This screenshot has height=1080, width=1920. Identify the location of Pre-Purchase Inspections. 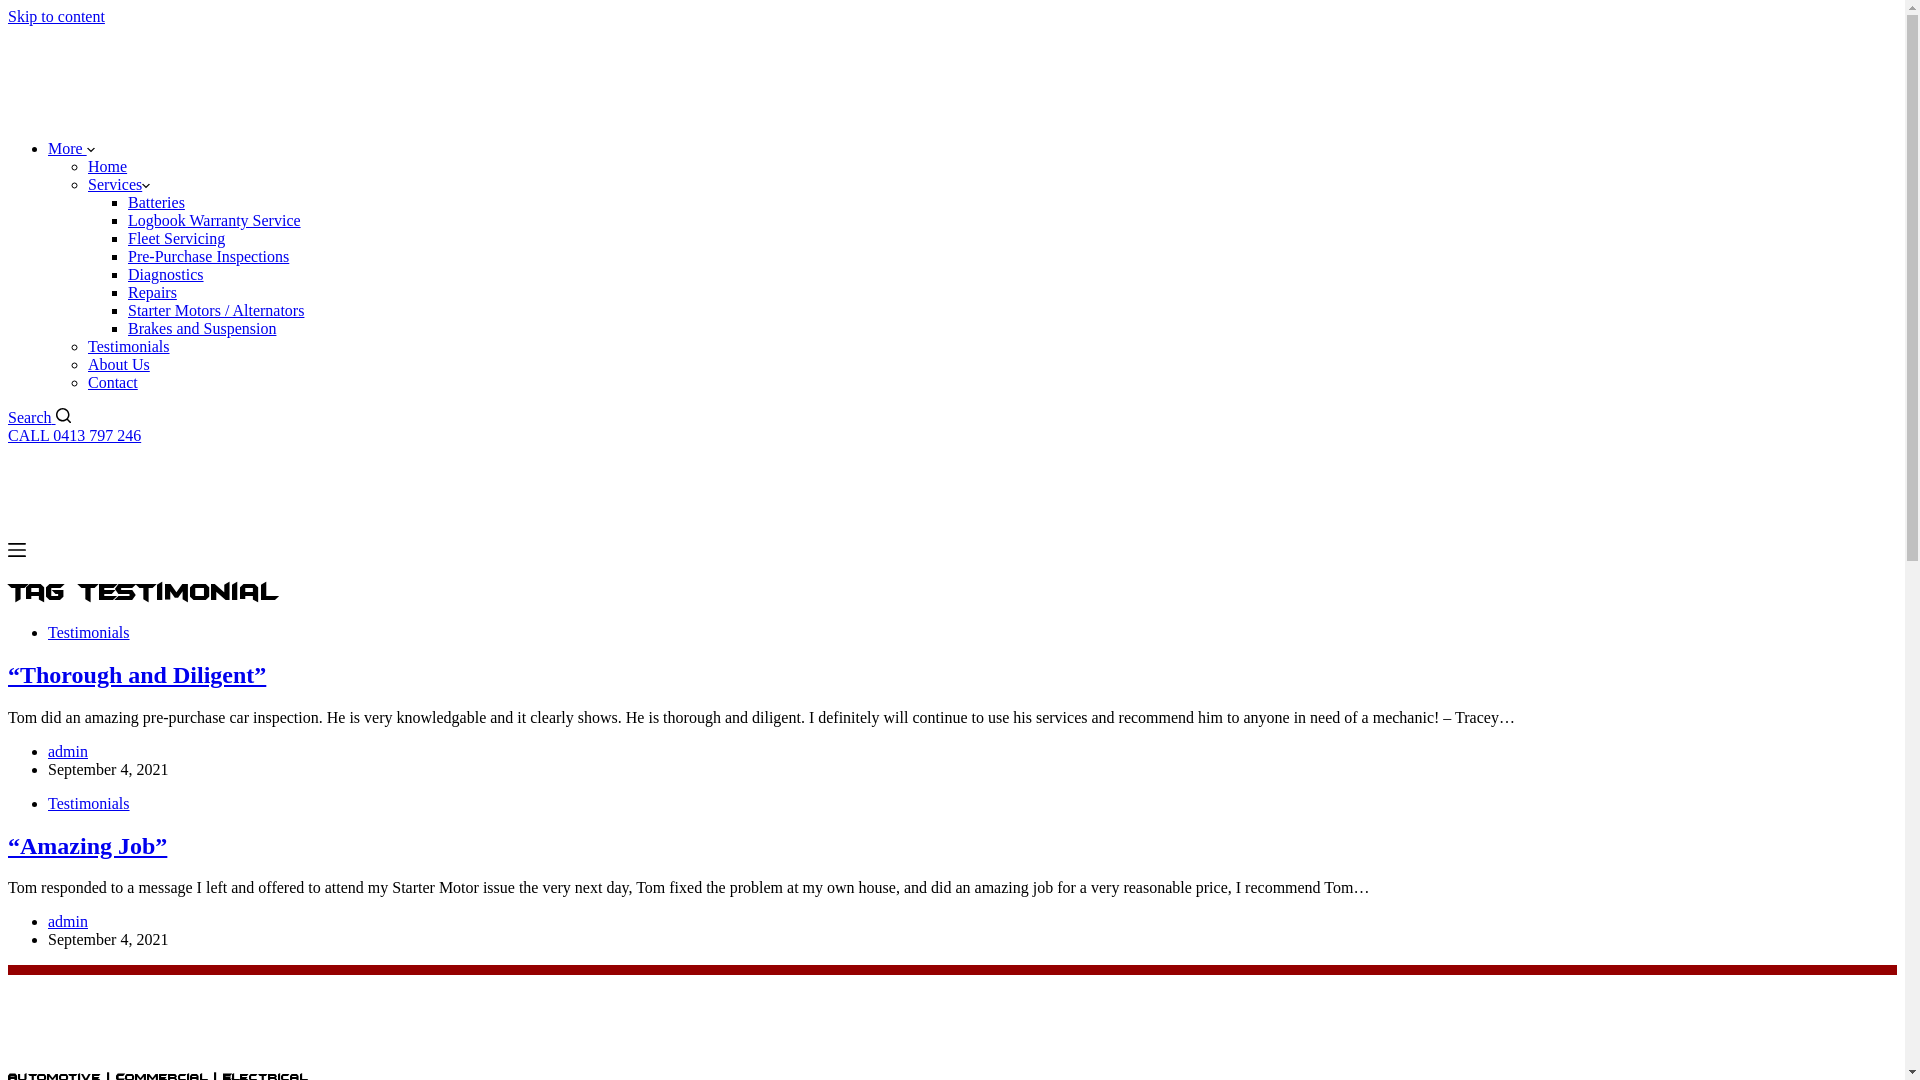
(208, 256).